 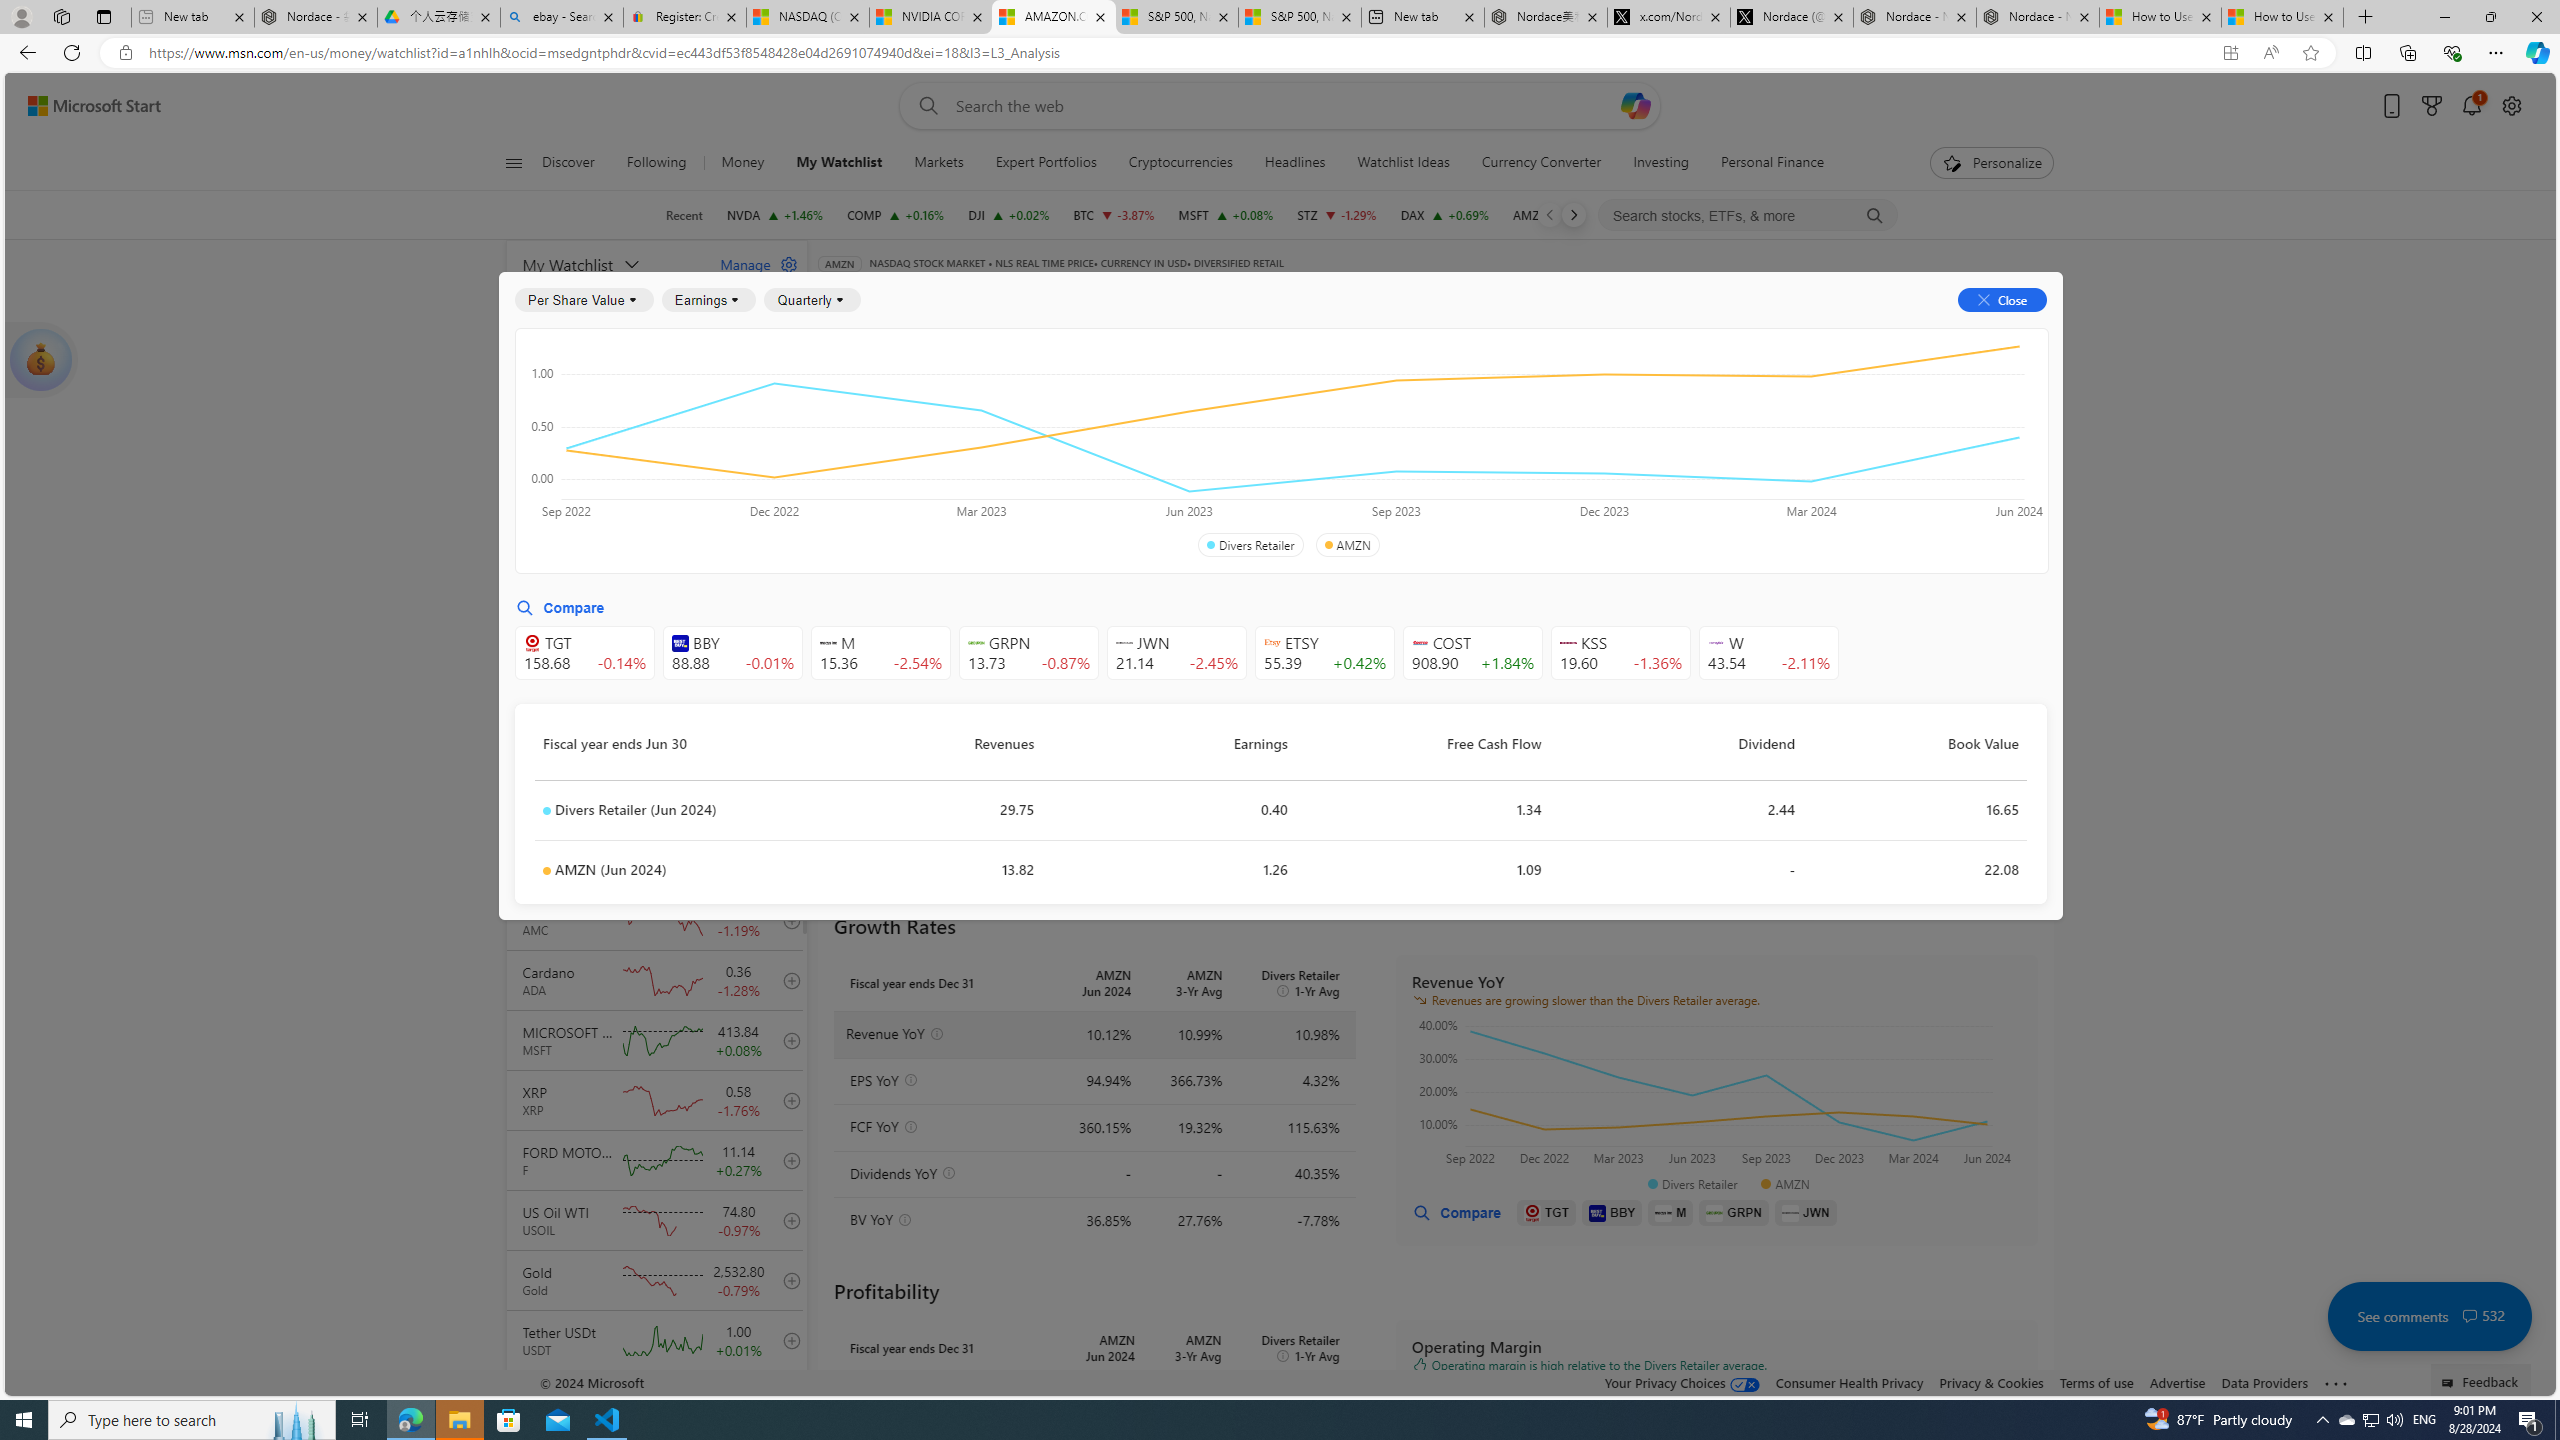 What do you see at coordinates (684, 17) in the screenshot?
I see `Register: Create a personal eBay account` at bounding box center [684, 17].